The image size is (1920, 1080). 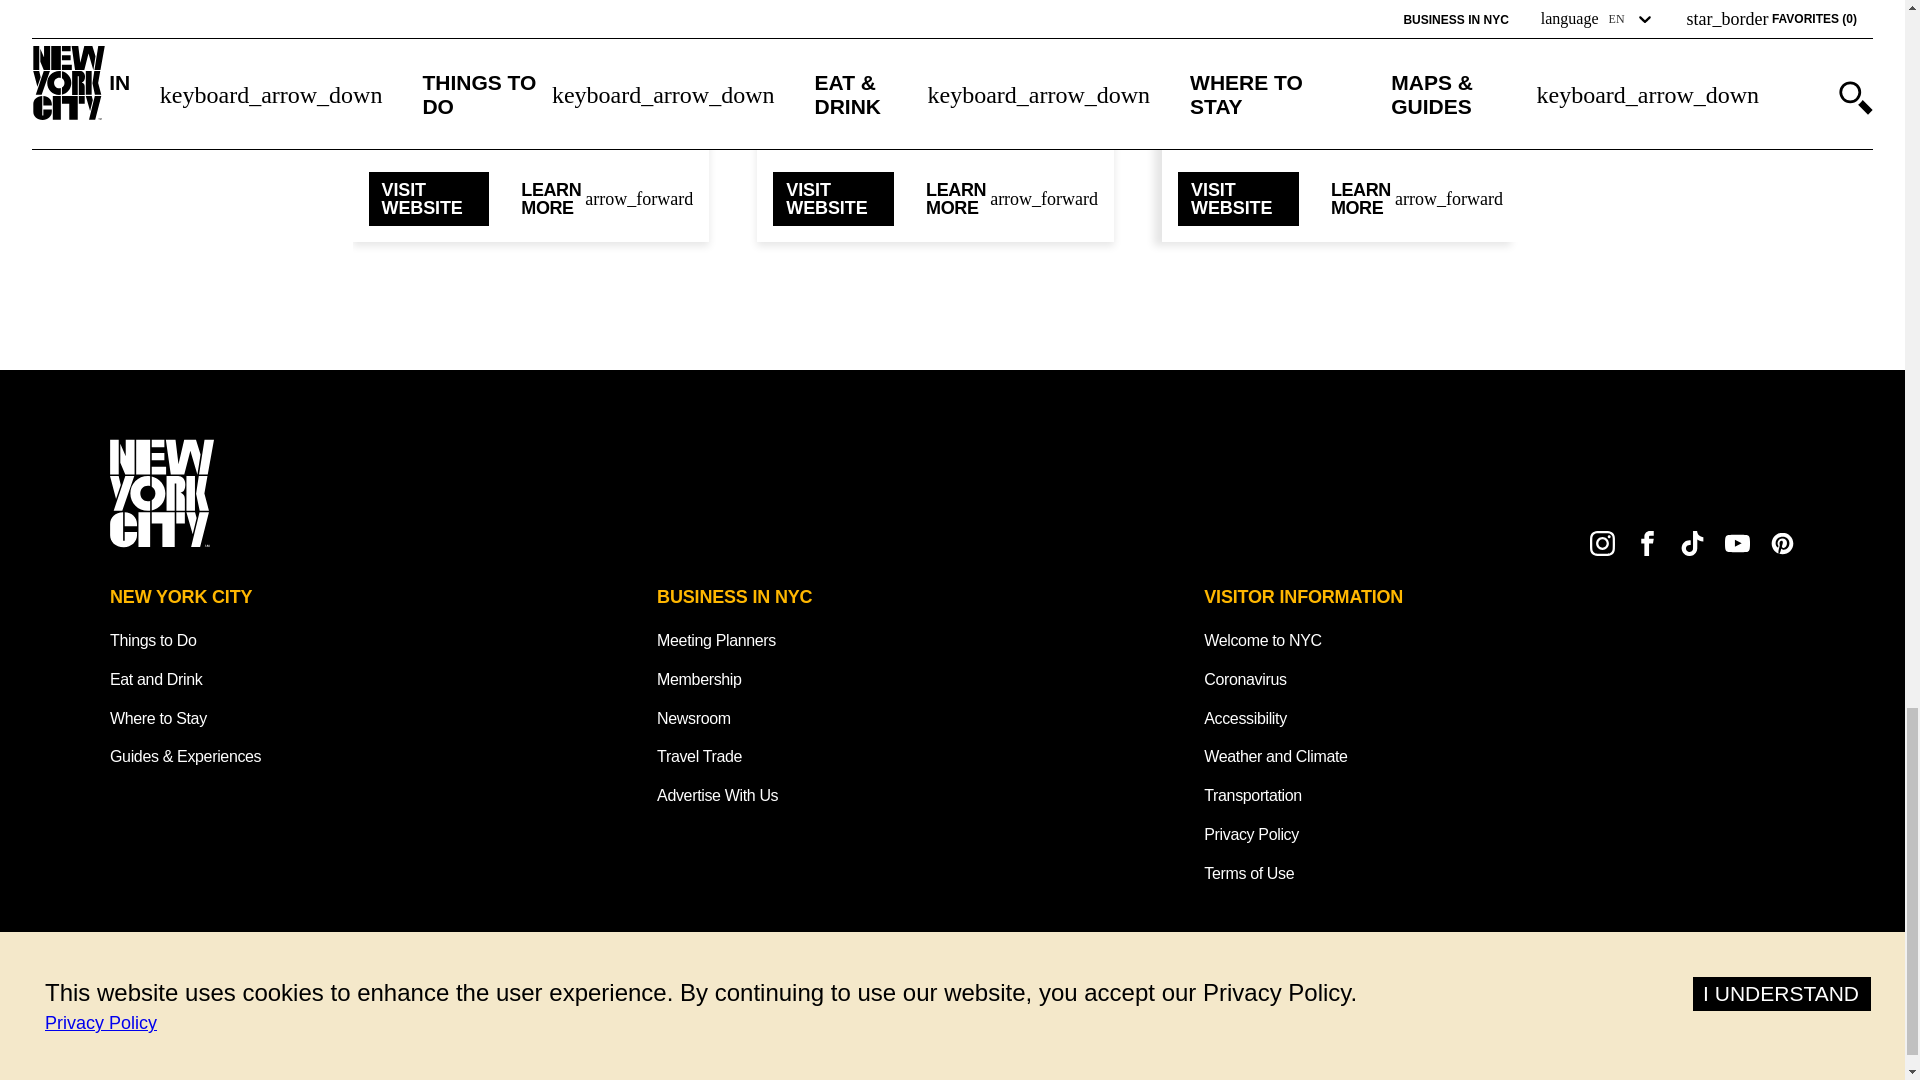 What do you see at coordinates (936, 10) in the screenshot?
I see `Queens Night Market` at bounding box center [936, 10].